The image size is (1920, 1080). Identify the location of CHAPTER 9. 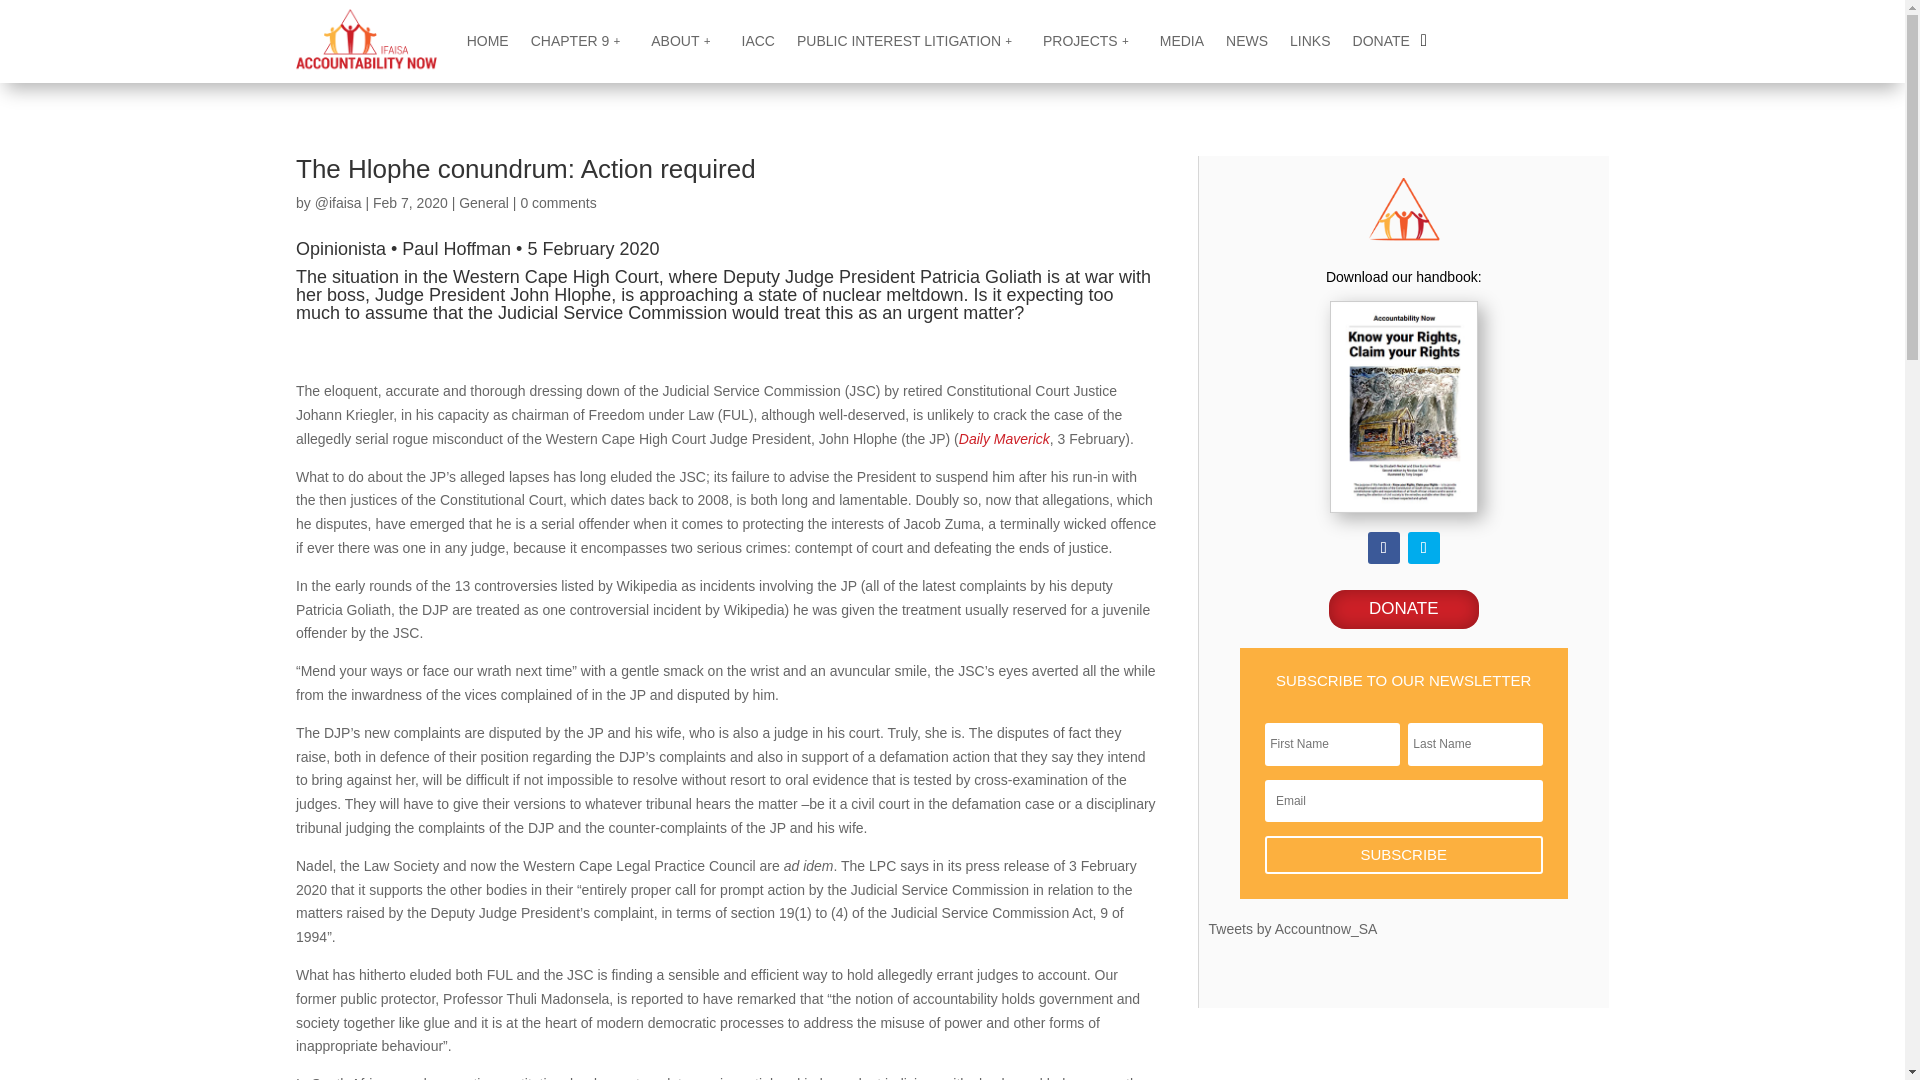
(580, 40).